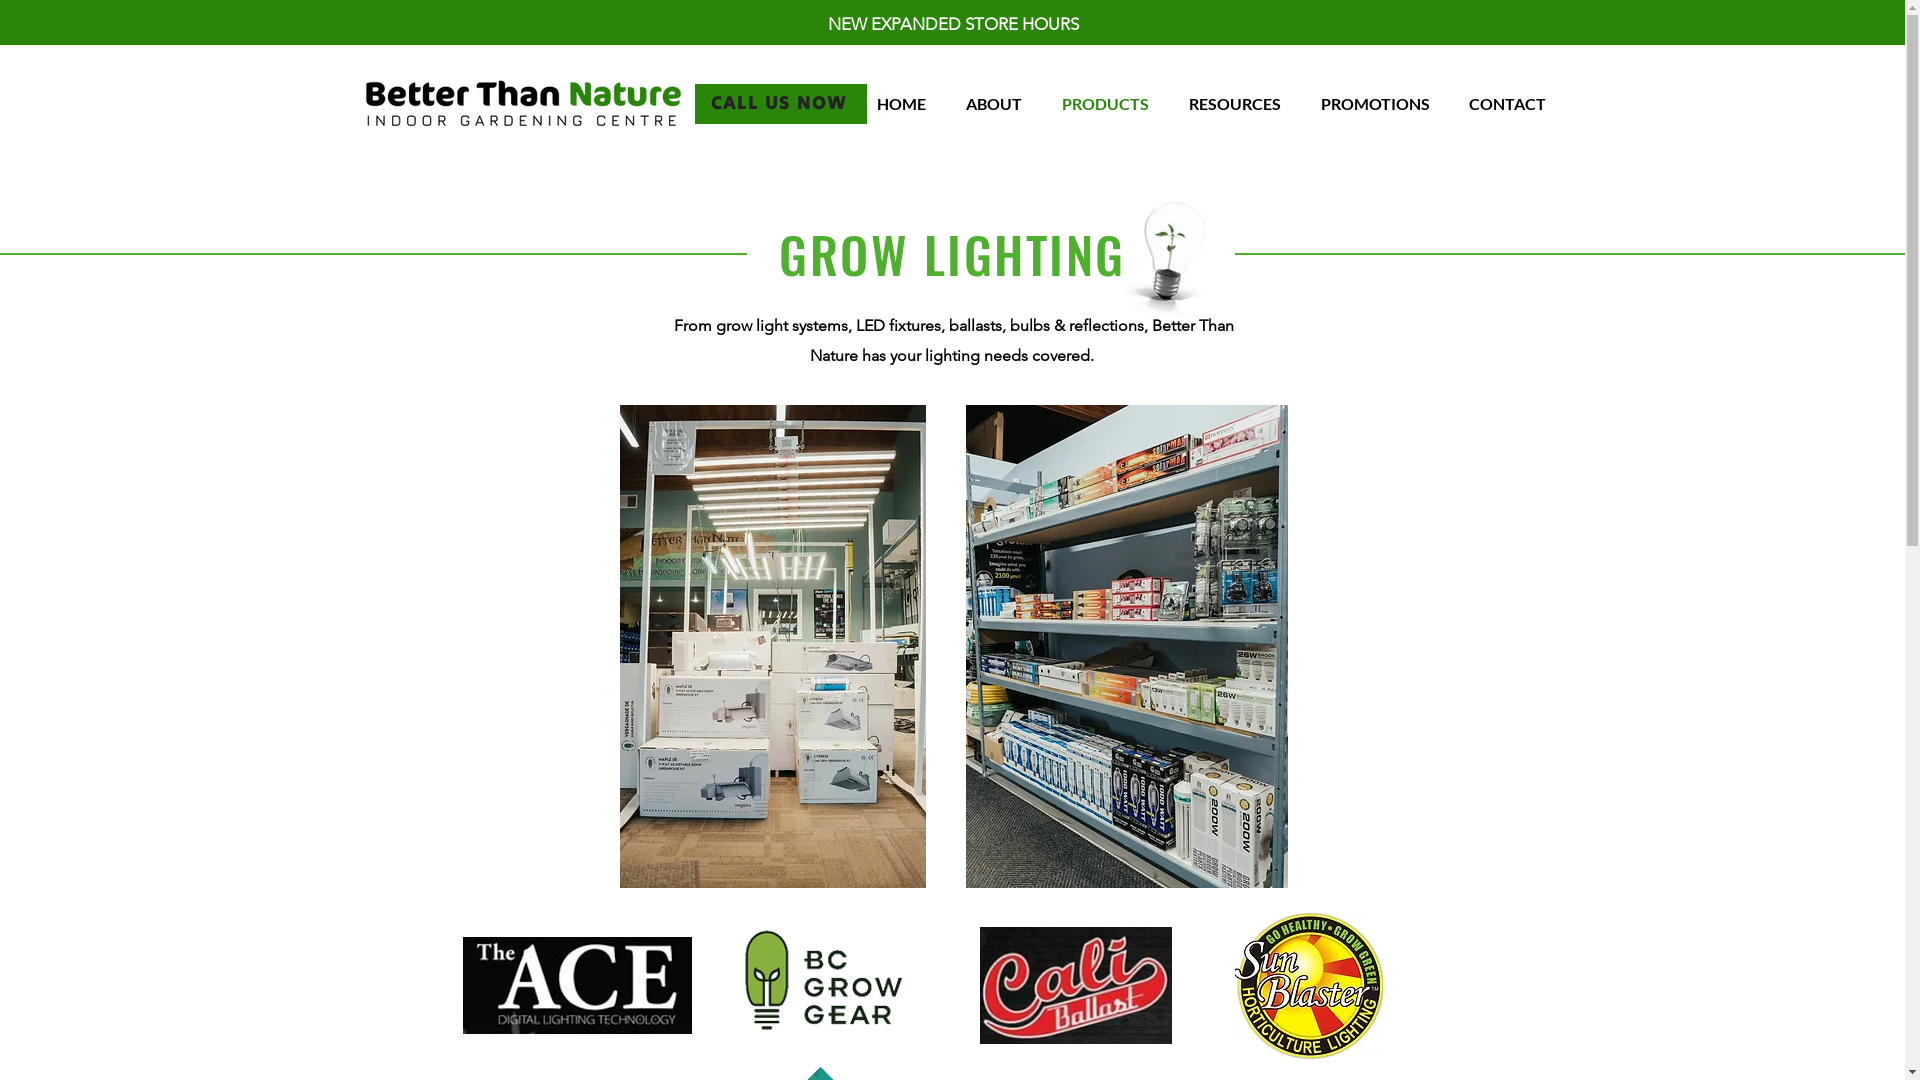  What do you see at coordinates (1516, 104) in the screenshot?
I see `CONTACT` at bounding box center [1516, 104].